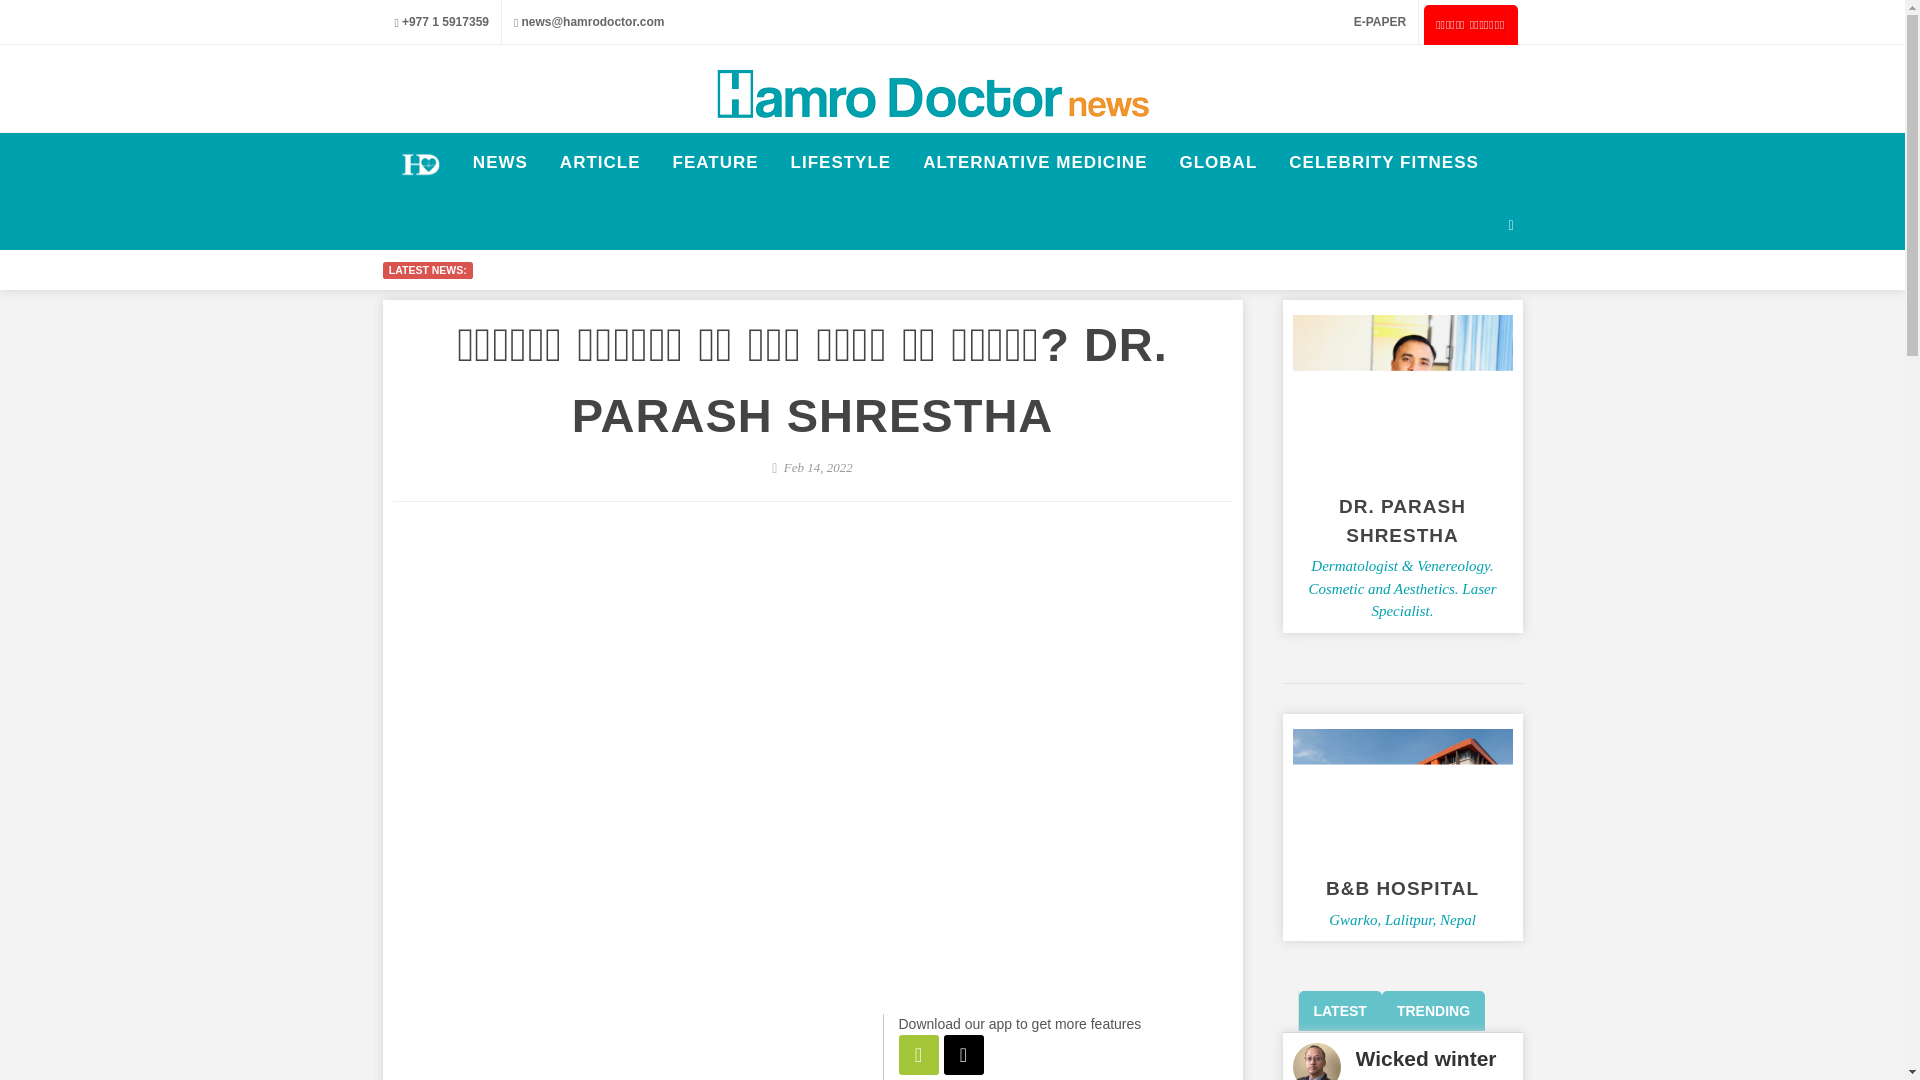 This screenshot has width=1920, height=1080. I want to click on CELEBRITY FITNESS, so click(1384, 162).